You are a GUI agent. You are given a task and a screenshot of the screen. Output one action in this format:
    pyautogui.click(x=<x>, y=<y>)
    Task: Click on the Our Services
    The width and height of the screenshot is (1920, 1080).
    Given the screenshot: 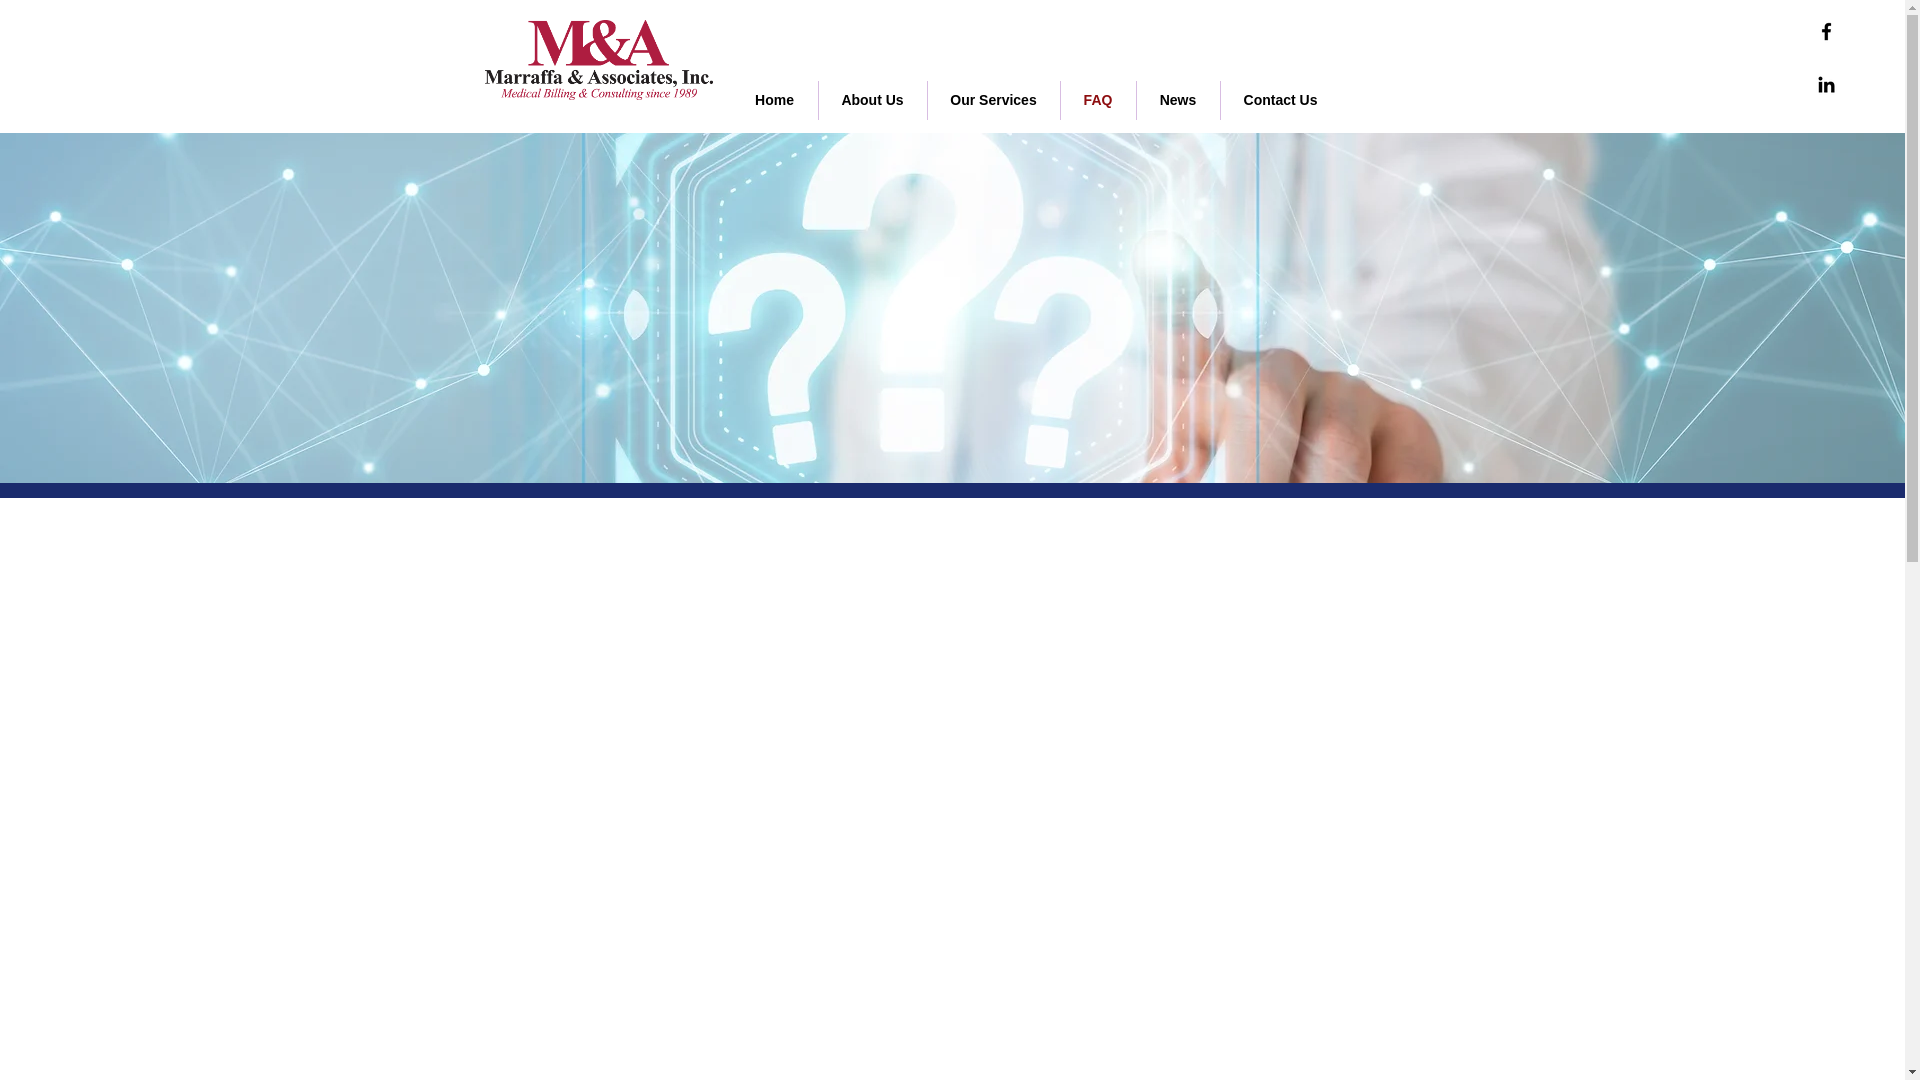 What is the action you would take?
    pyautogui.click(x=993, y=100)
    